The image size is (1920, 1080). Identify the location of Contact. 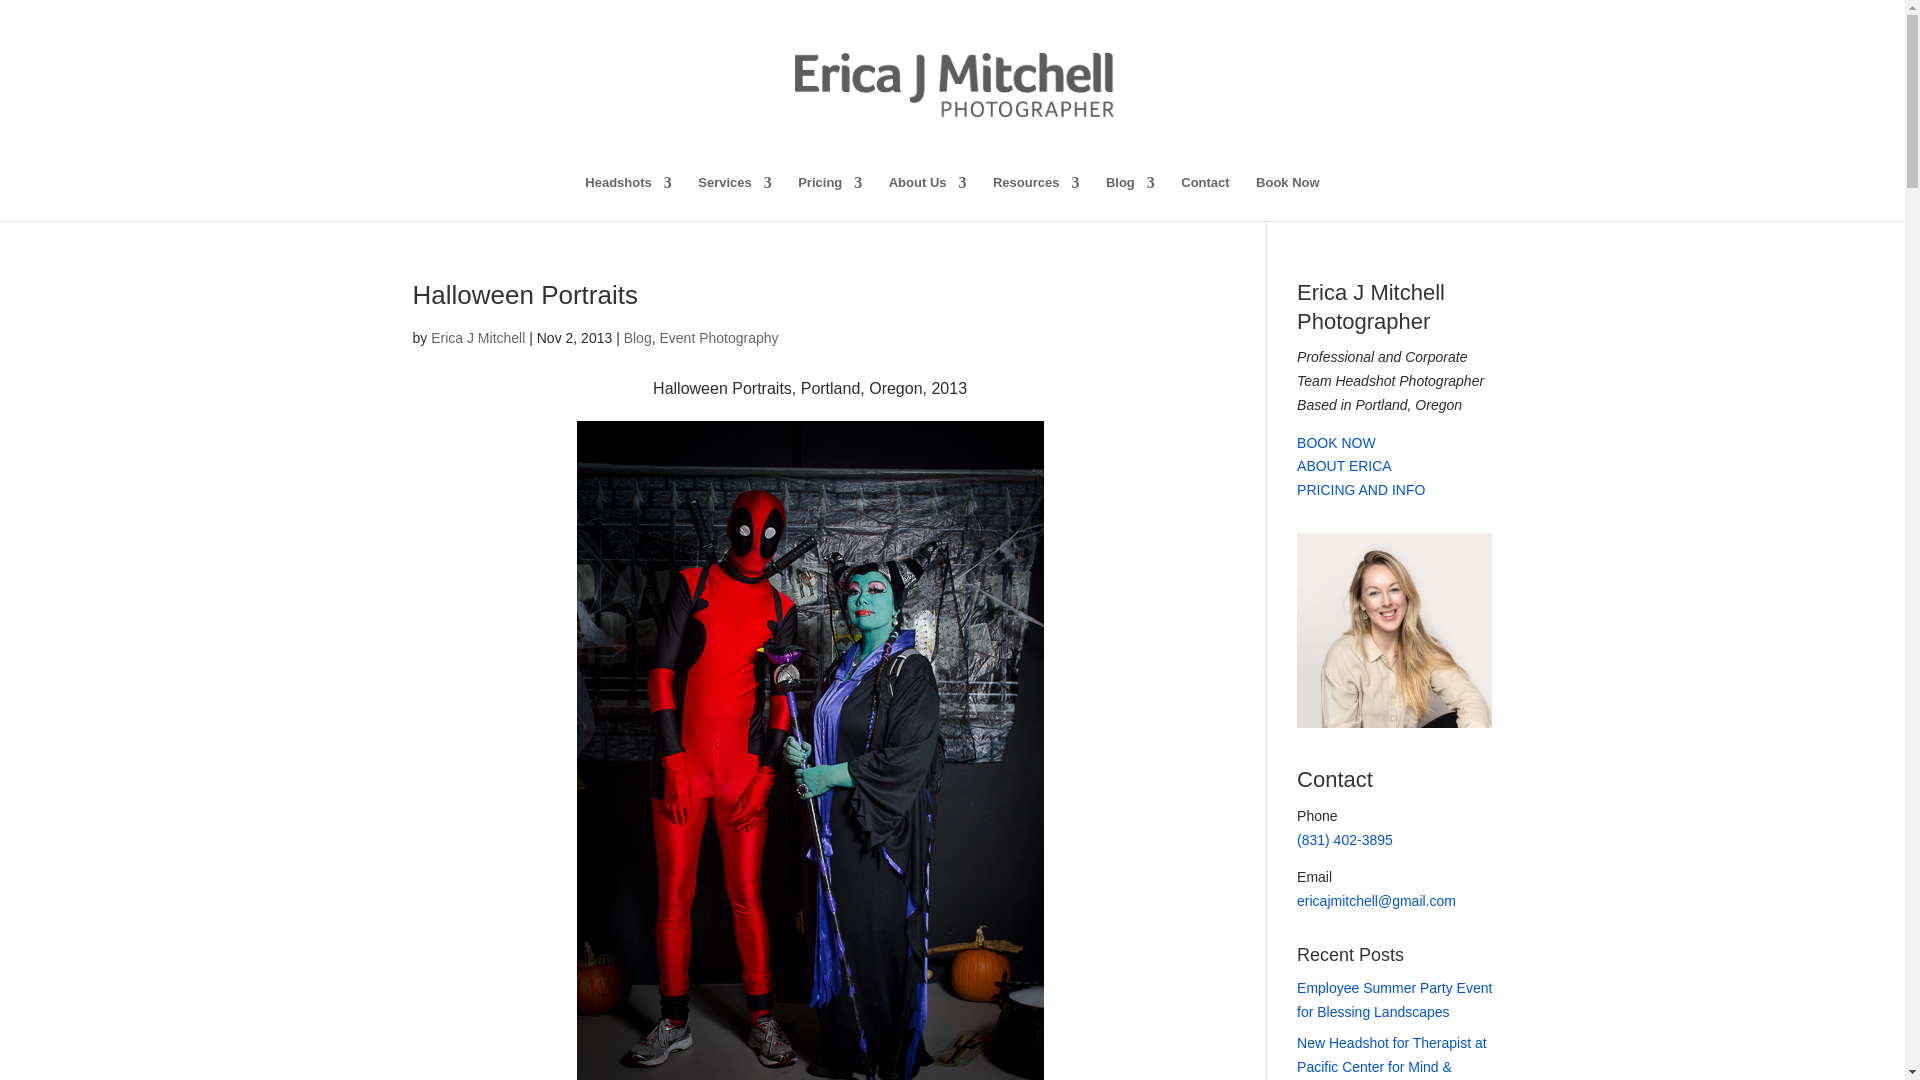
(1204, 198).